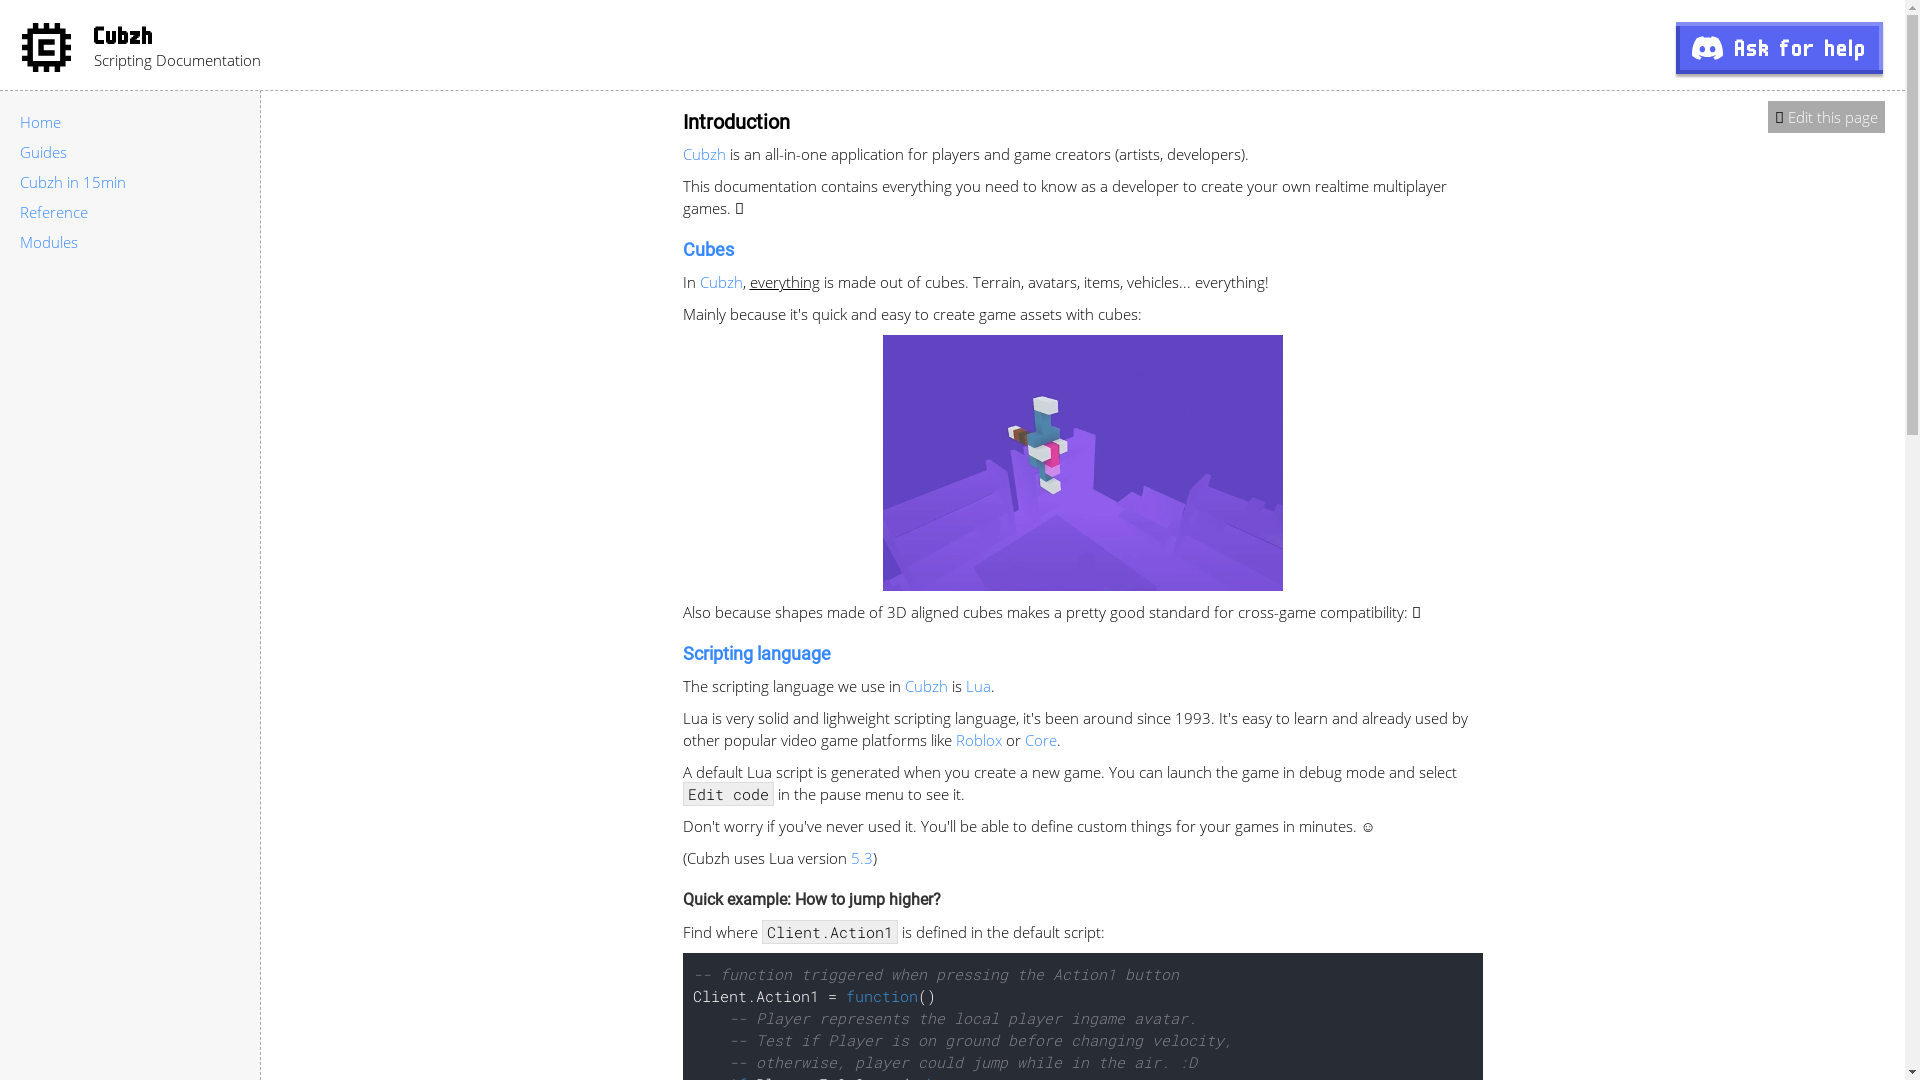 The width and height of the screenshot is (1920, 1080). What do you see at coordinates (811, 900) in the screenshot?
I see `Quick example: How to jump higher?` at bounding box center [811, 900].